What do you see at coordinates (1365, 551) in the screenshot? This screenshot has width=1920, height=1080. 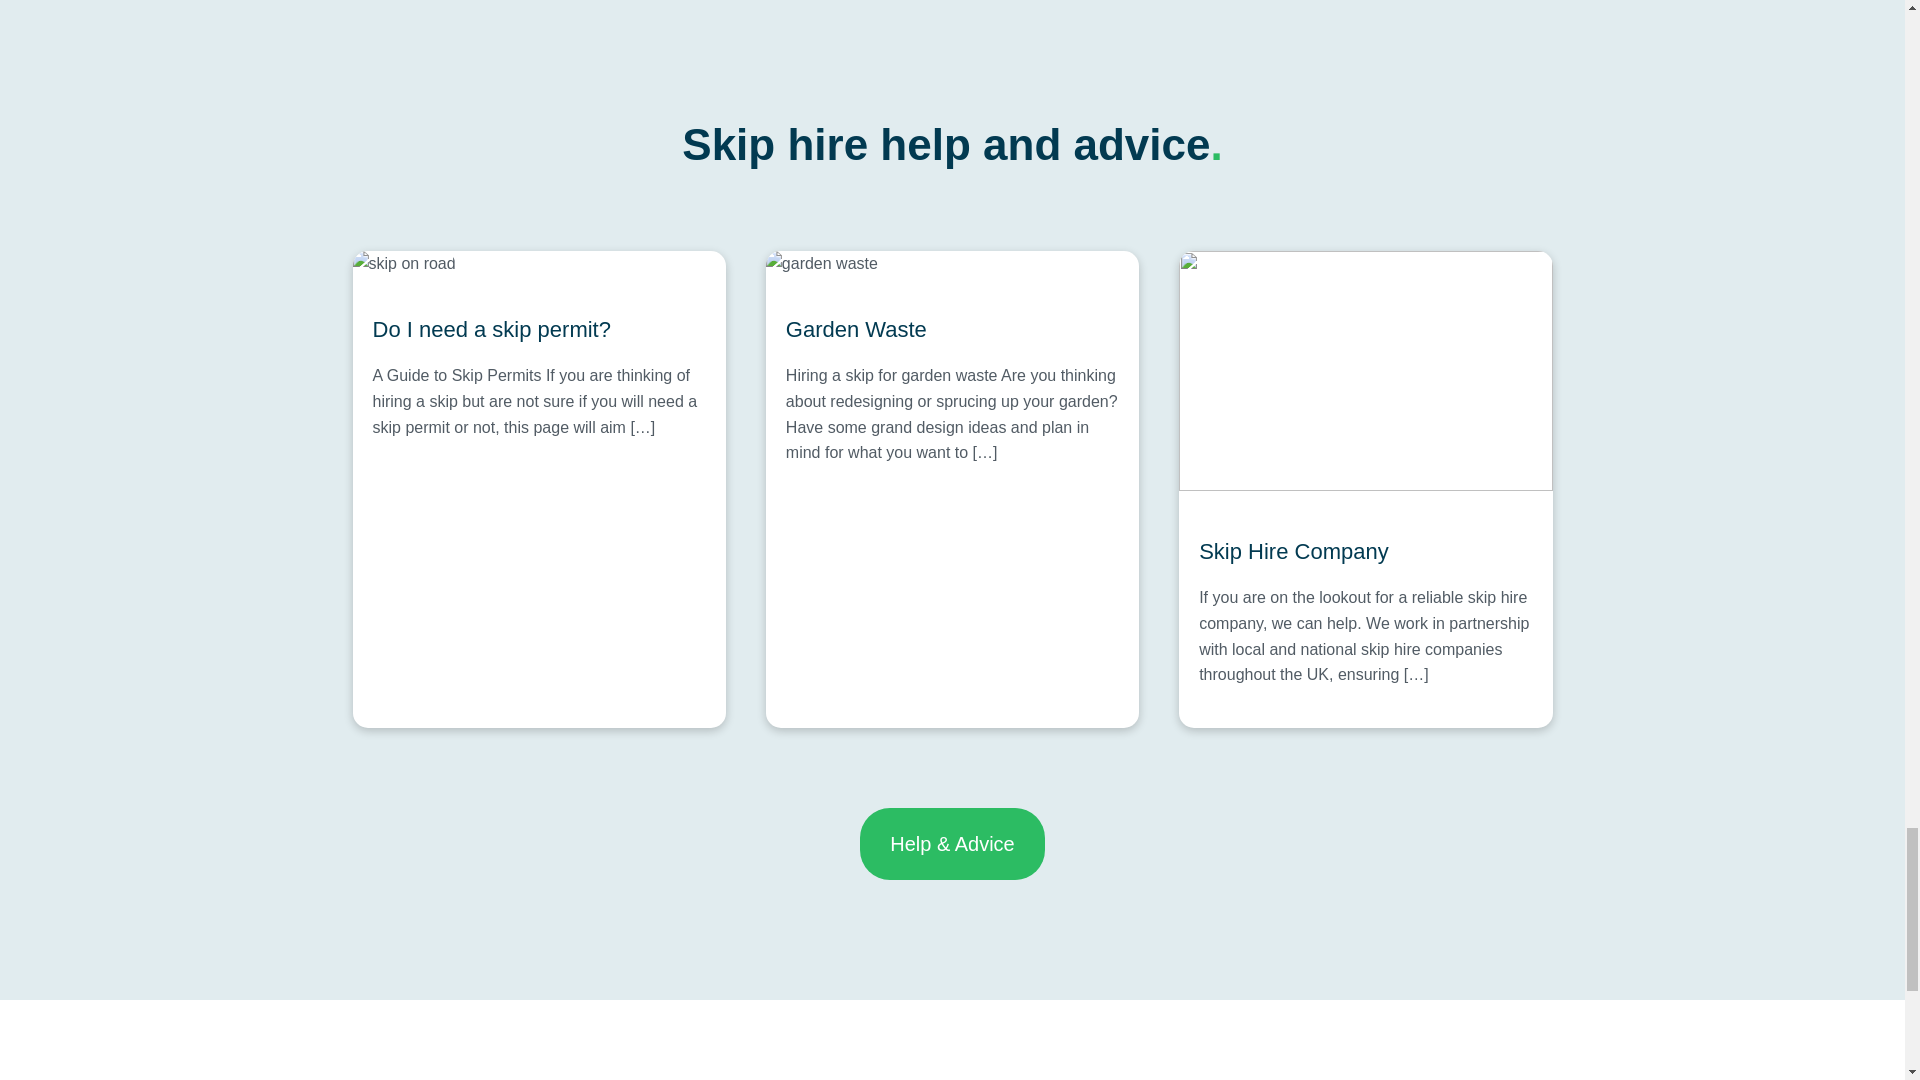 I see `Skip Hire Company` at bounding box center [1365, 551].